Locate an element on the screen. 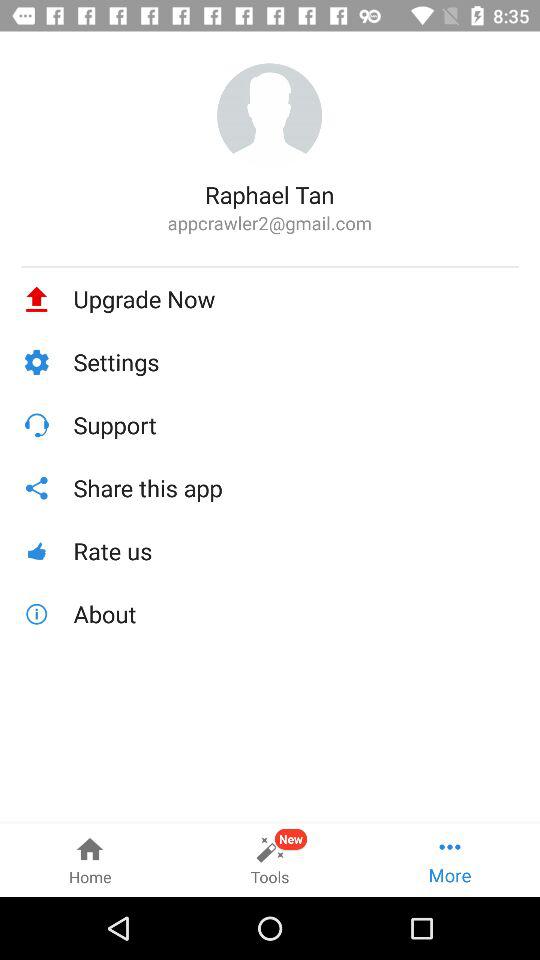 The image size is (540, 960). click the about item is located at coordinates (296, 614).